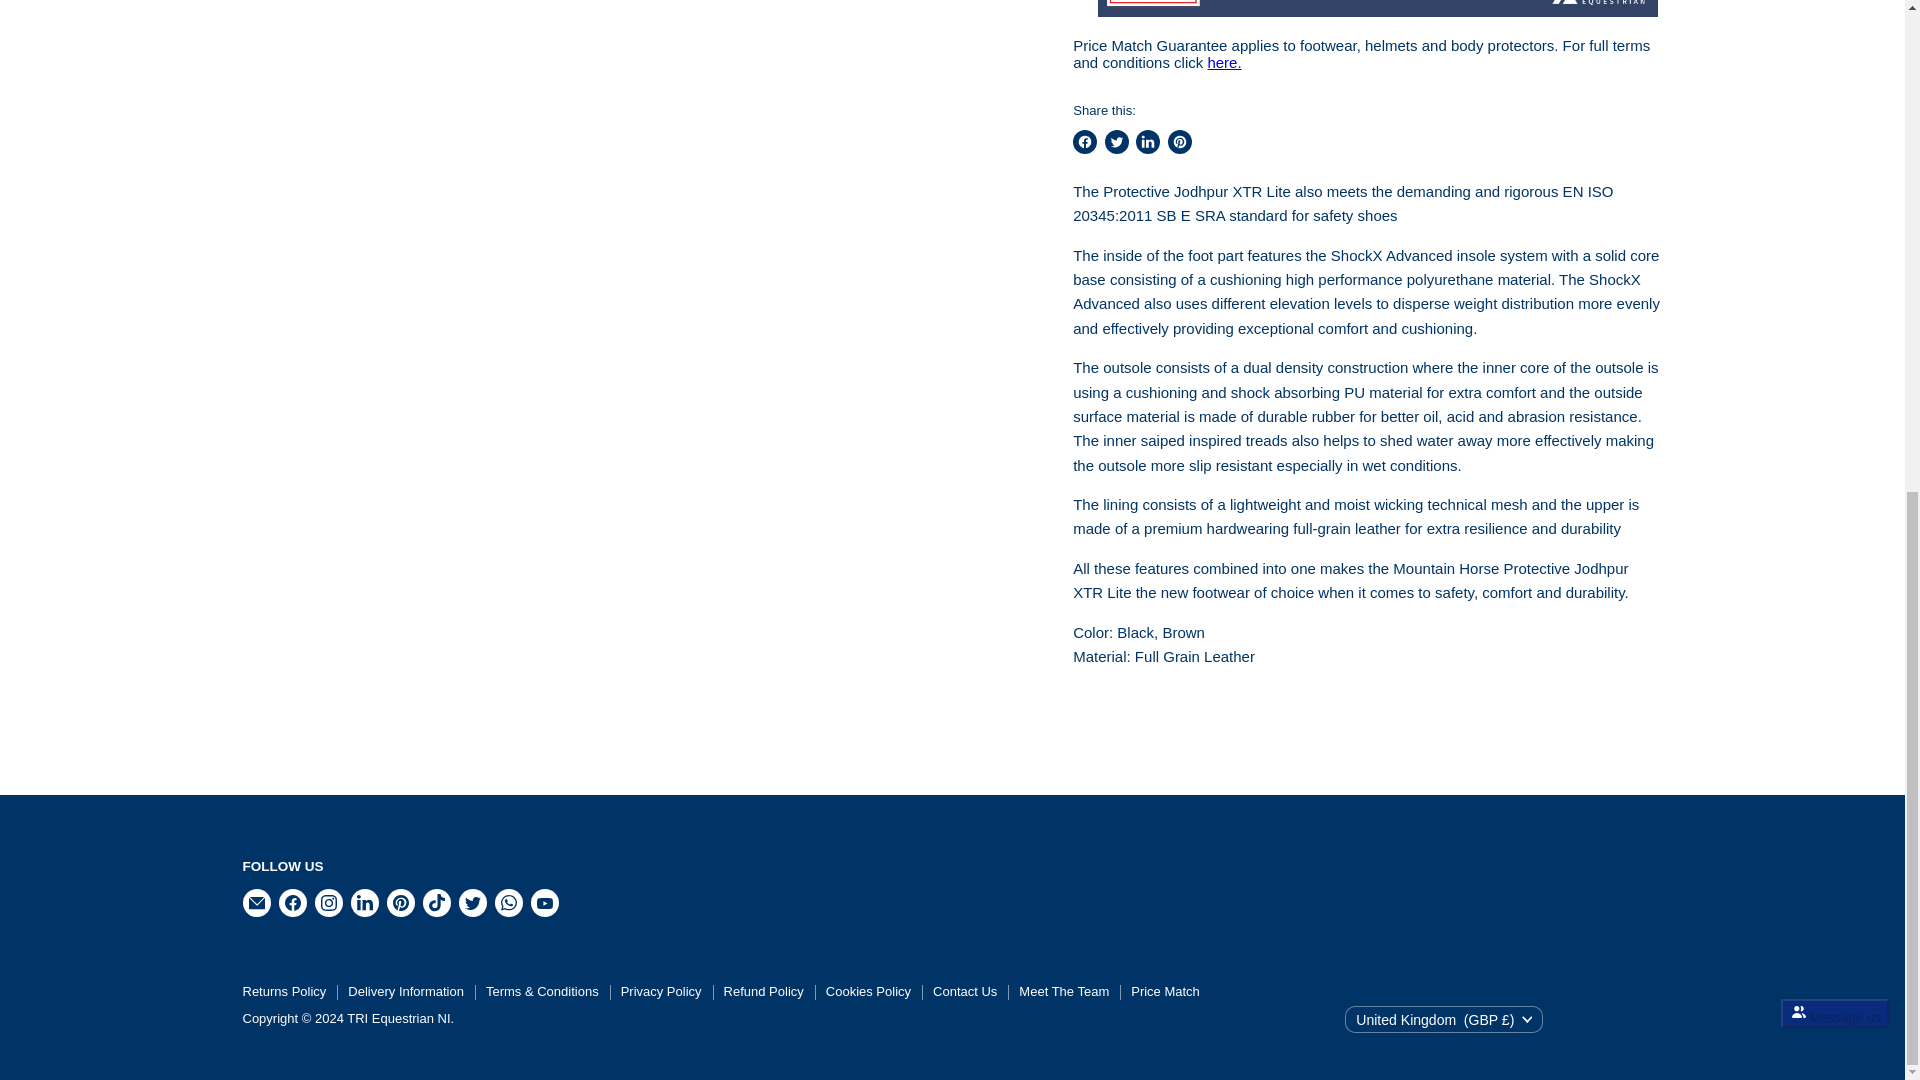 The height and width of the screenshot is (1080, 1920). I want to click on Pinterest, so click(400, 902).